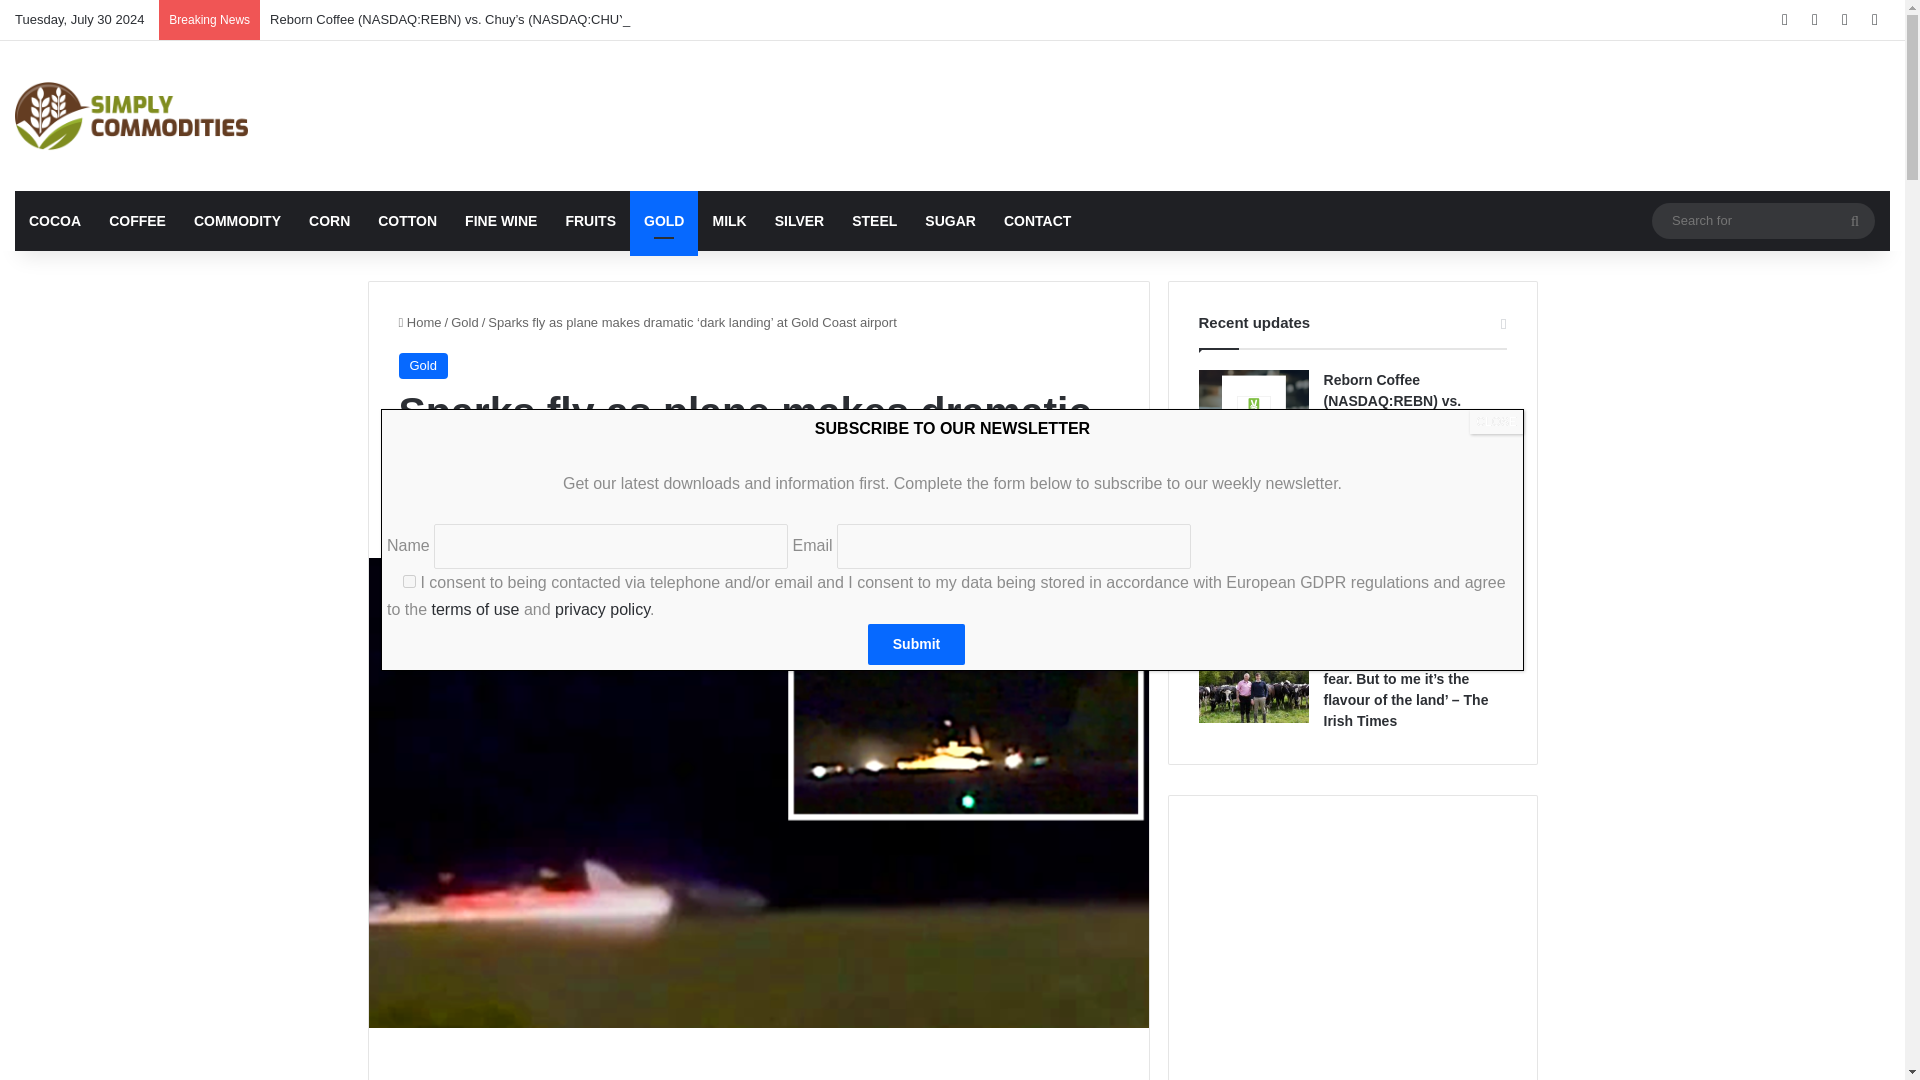 The image size is (1920, 1080). I want to click on Simply Commodities, so click(131, 116).